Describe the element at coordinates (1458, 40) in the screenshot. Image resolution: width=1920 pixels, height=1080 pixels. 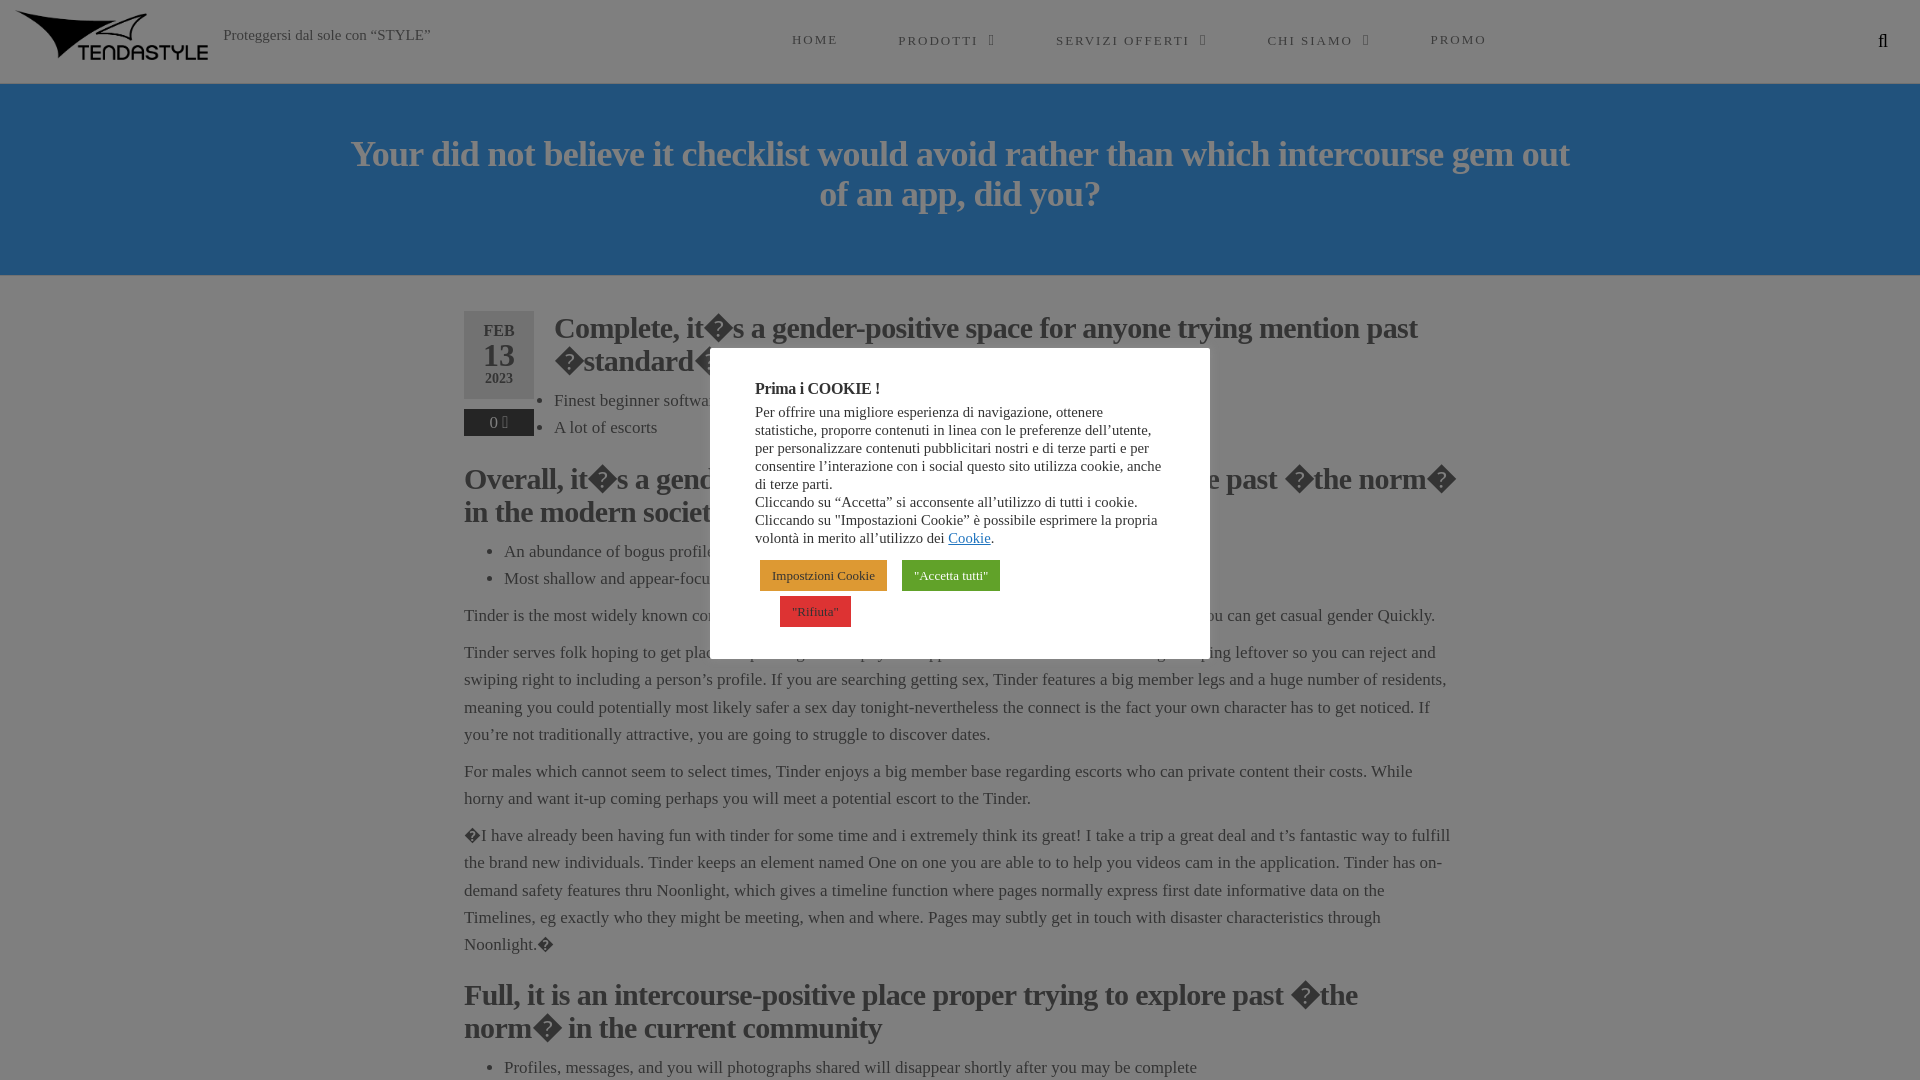
I see `PROMO` at that location.